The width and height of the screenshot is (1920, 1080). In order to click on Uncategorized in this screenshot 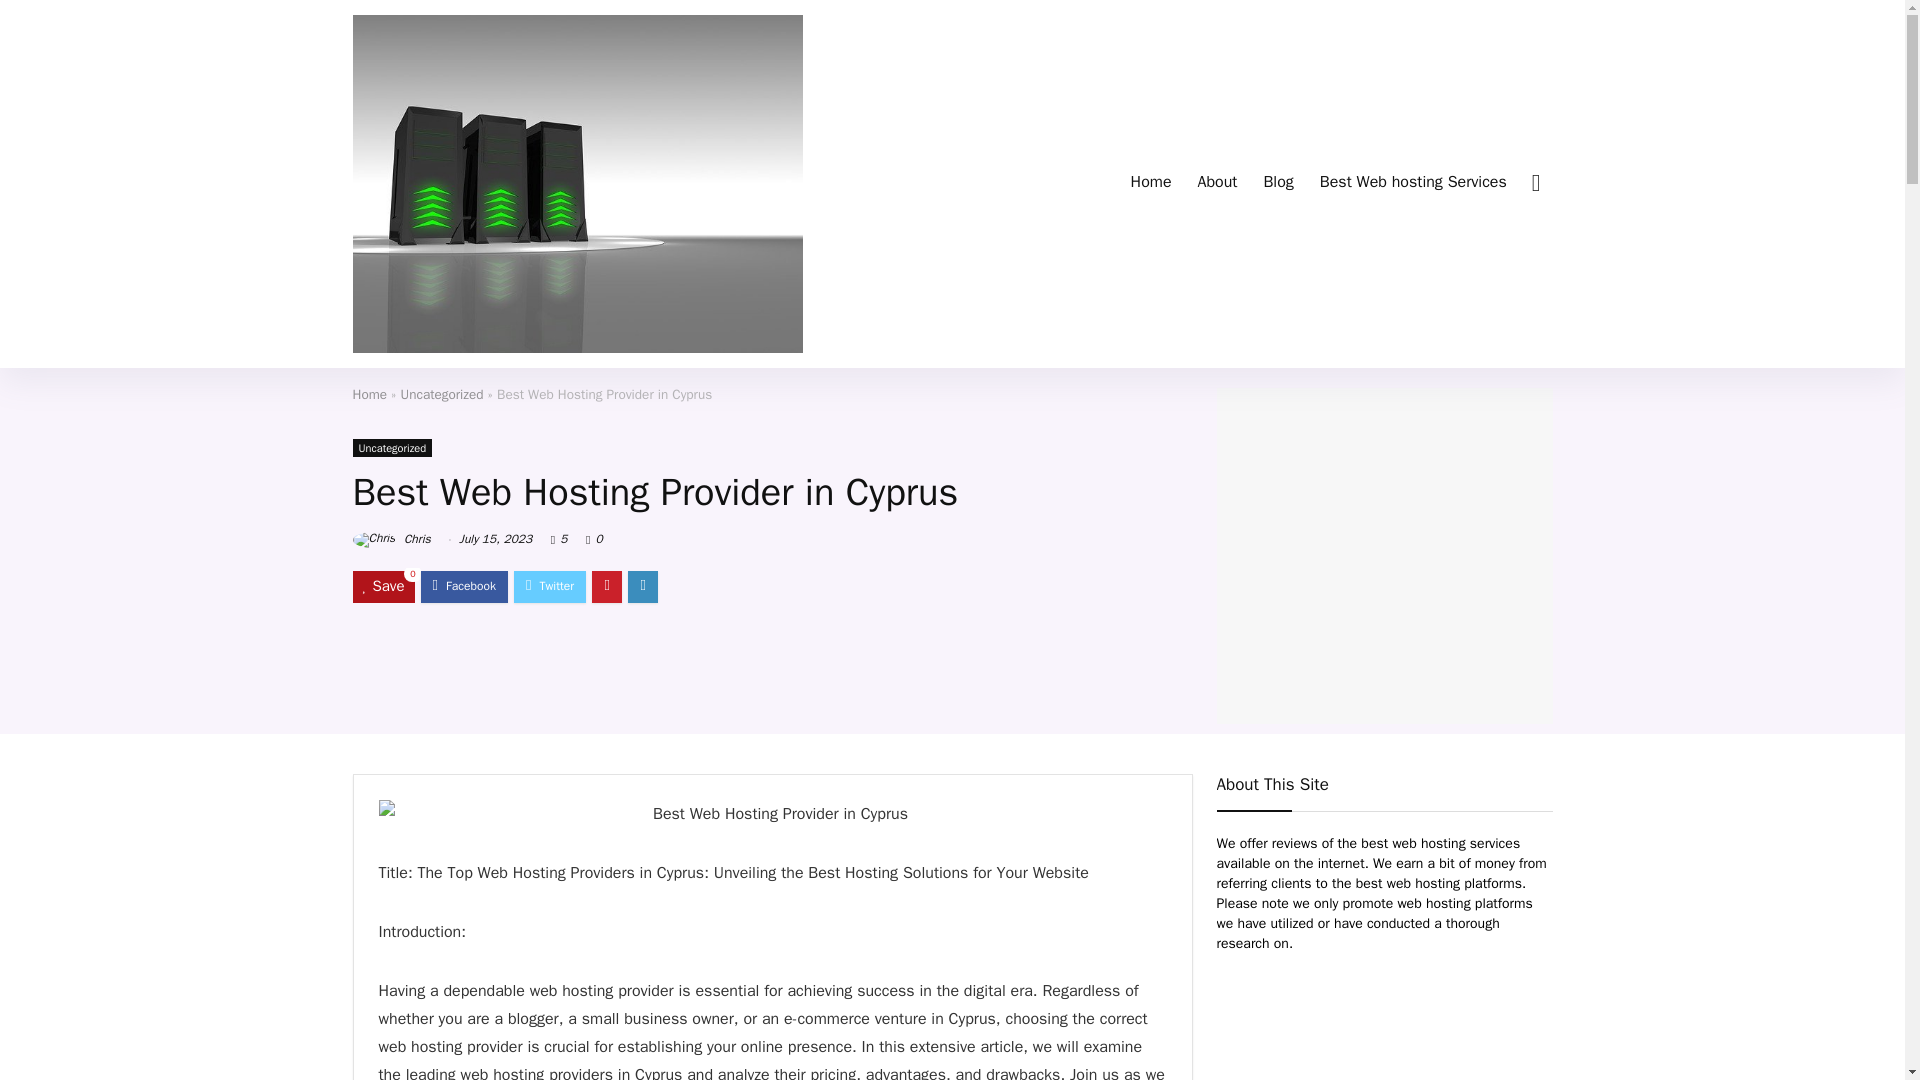, I will do `click(442, 394)`.